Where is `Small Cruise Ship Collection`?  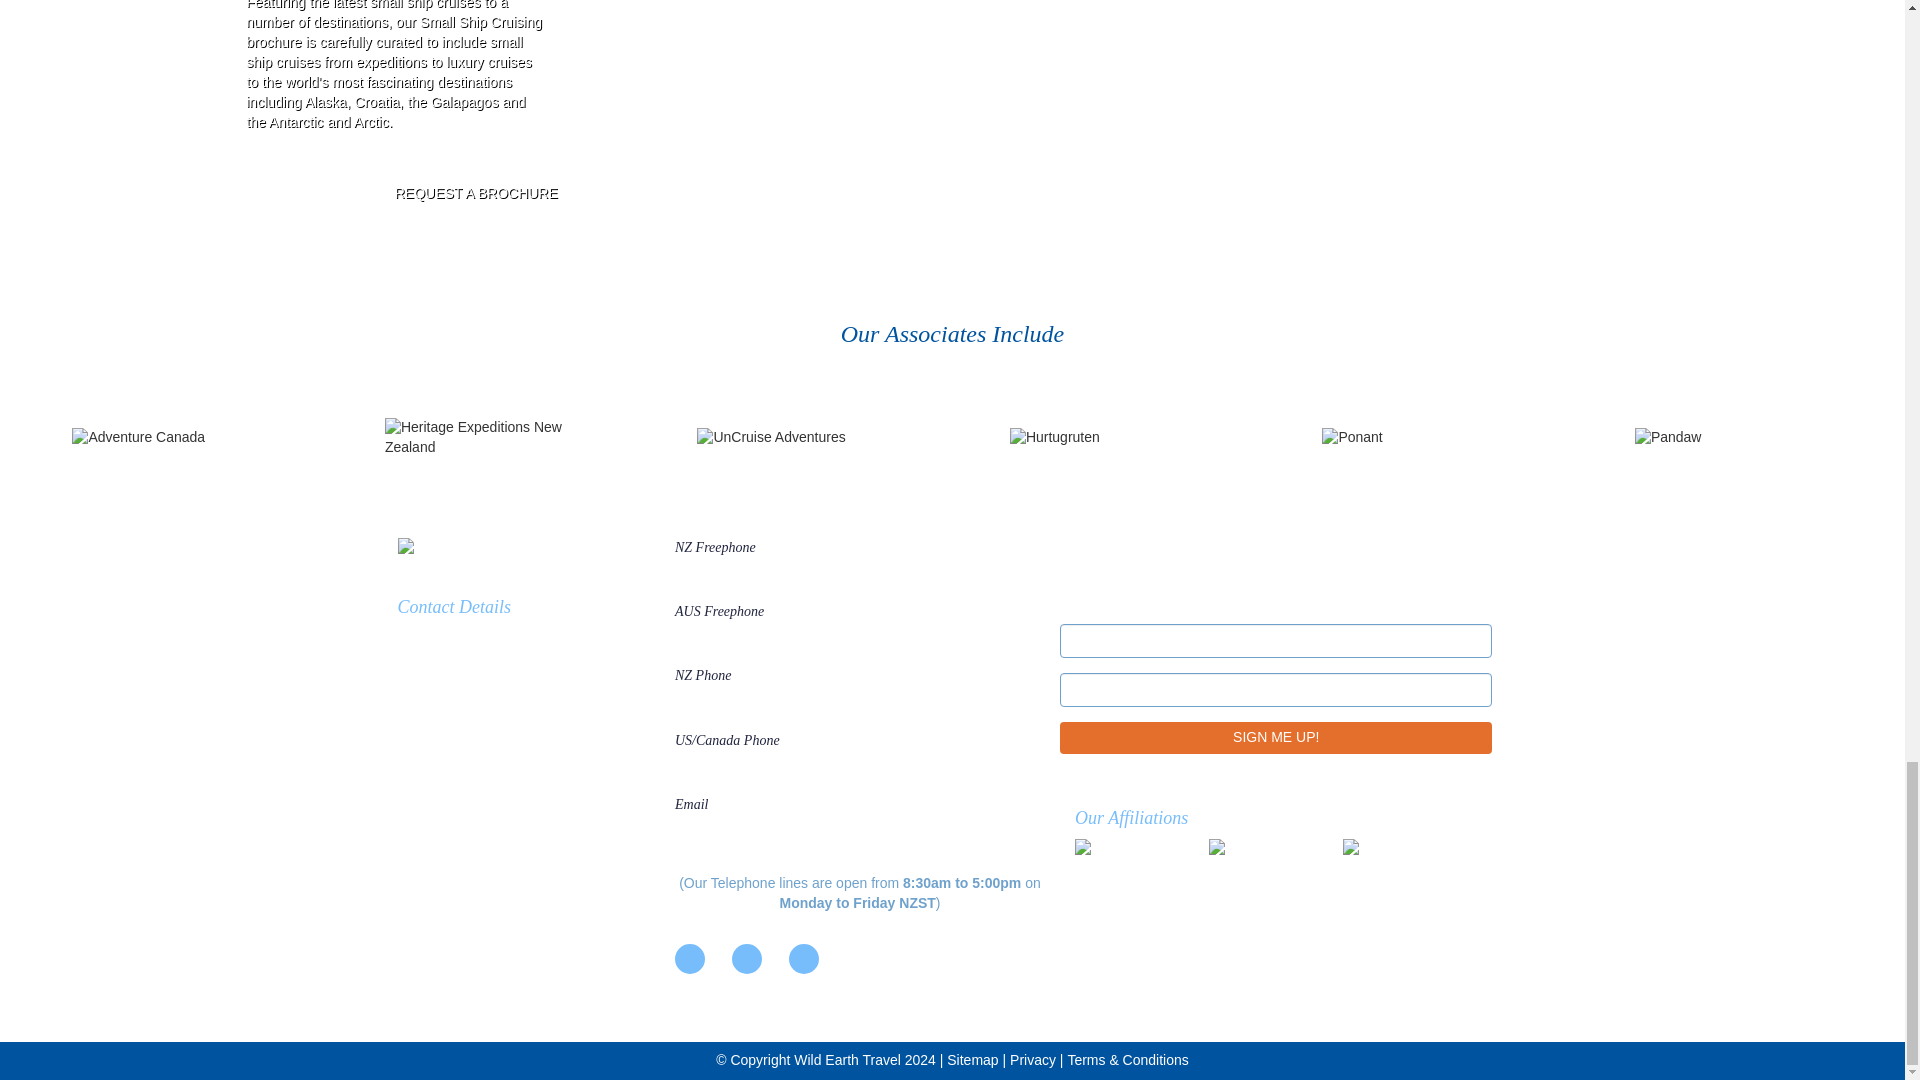 Small Cruise Ship Collection is located at coordinates (1402, 859).